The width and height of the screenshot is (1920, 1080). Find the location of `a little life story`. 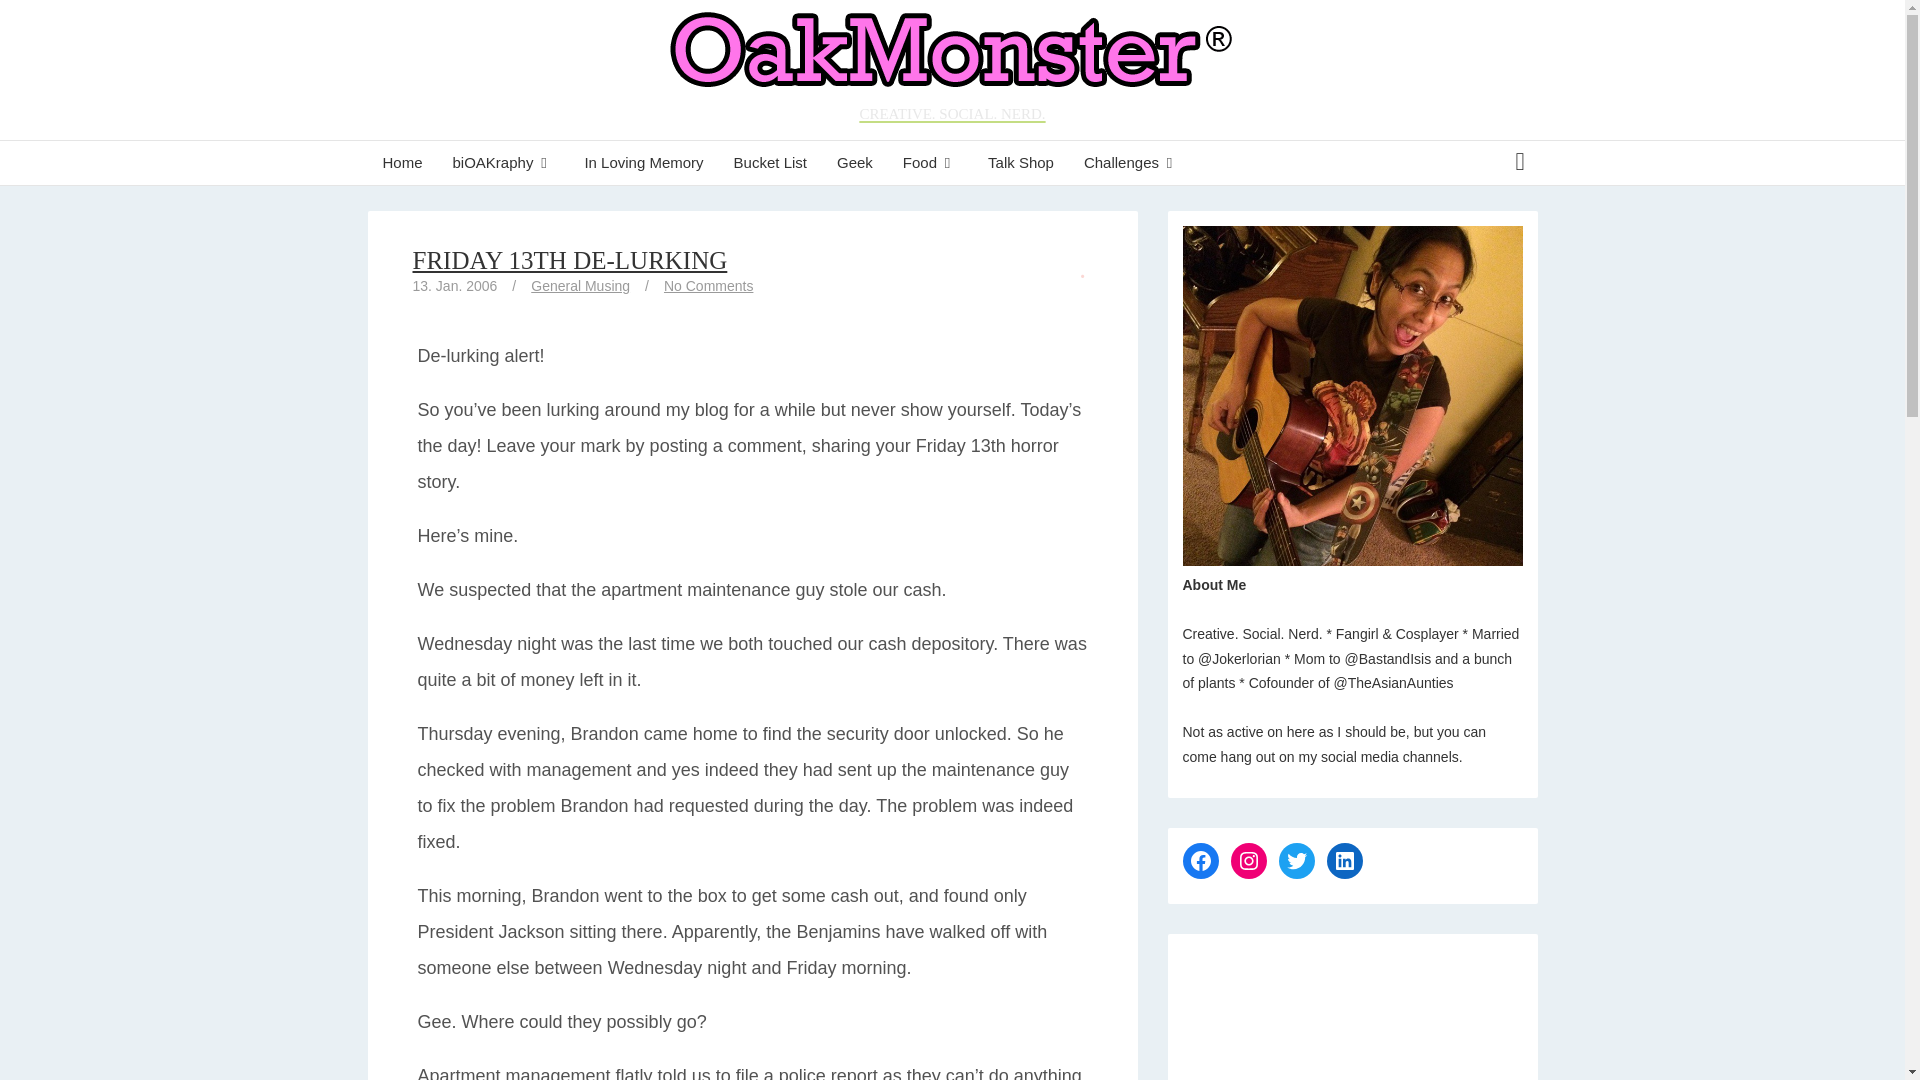

a little life story is located at coordinates (504, 162).